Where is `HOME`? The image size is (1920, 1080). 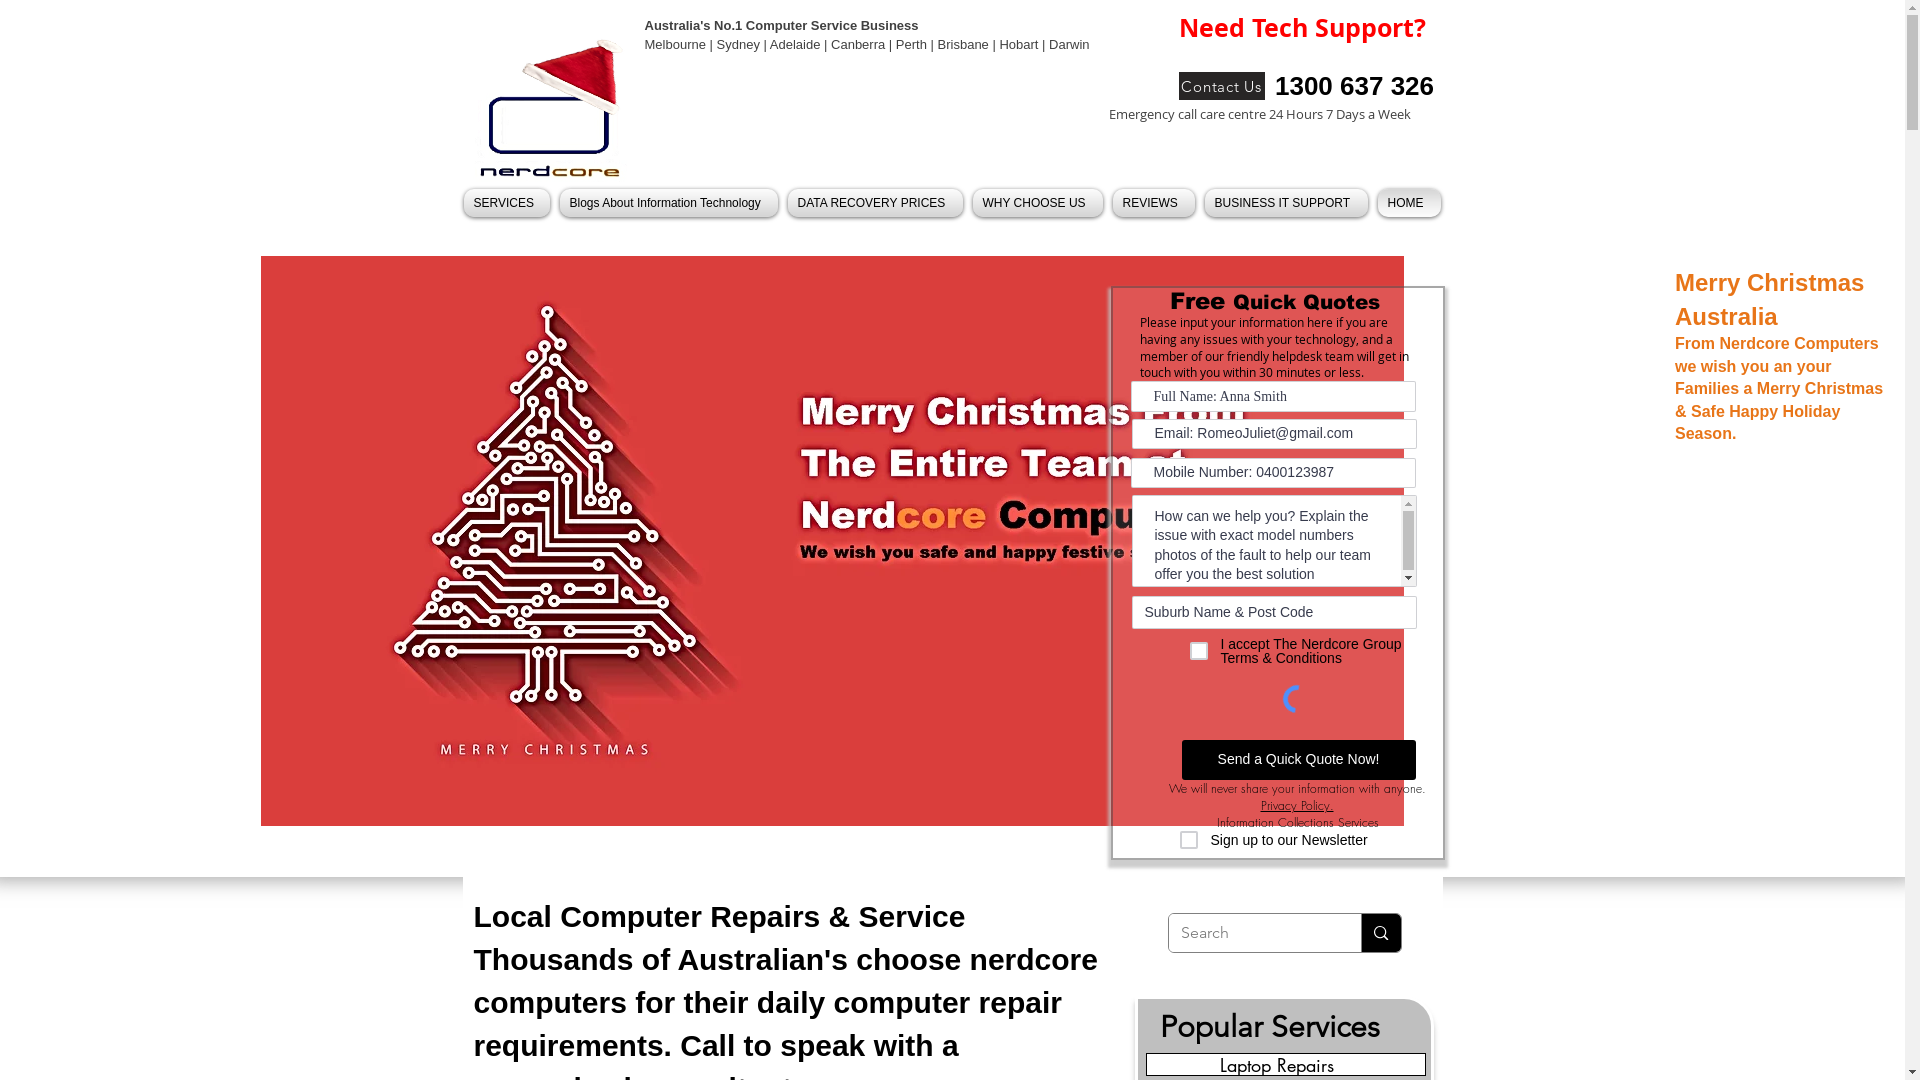
HOME is located at coordinates (1406, 203).